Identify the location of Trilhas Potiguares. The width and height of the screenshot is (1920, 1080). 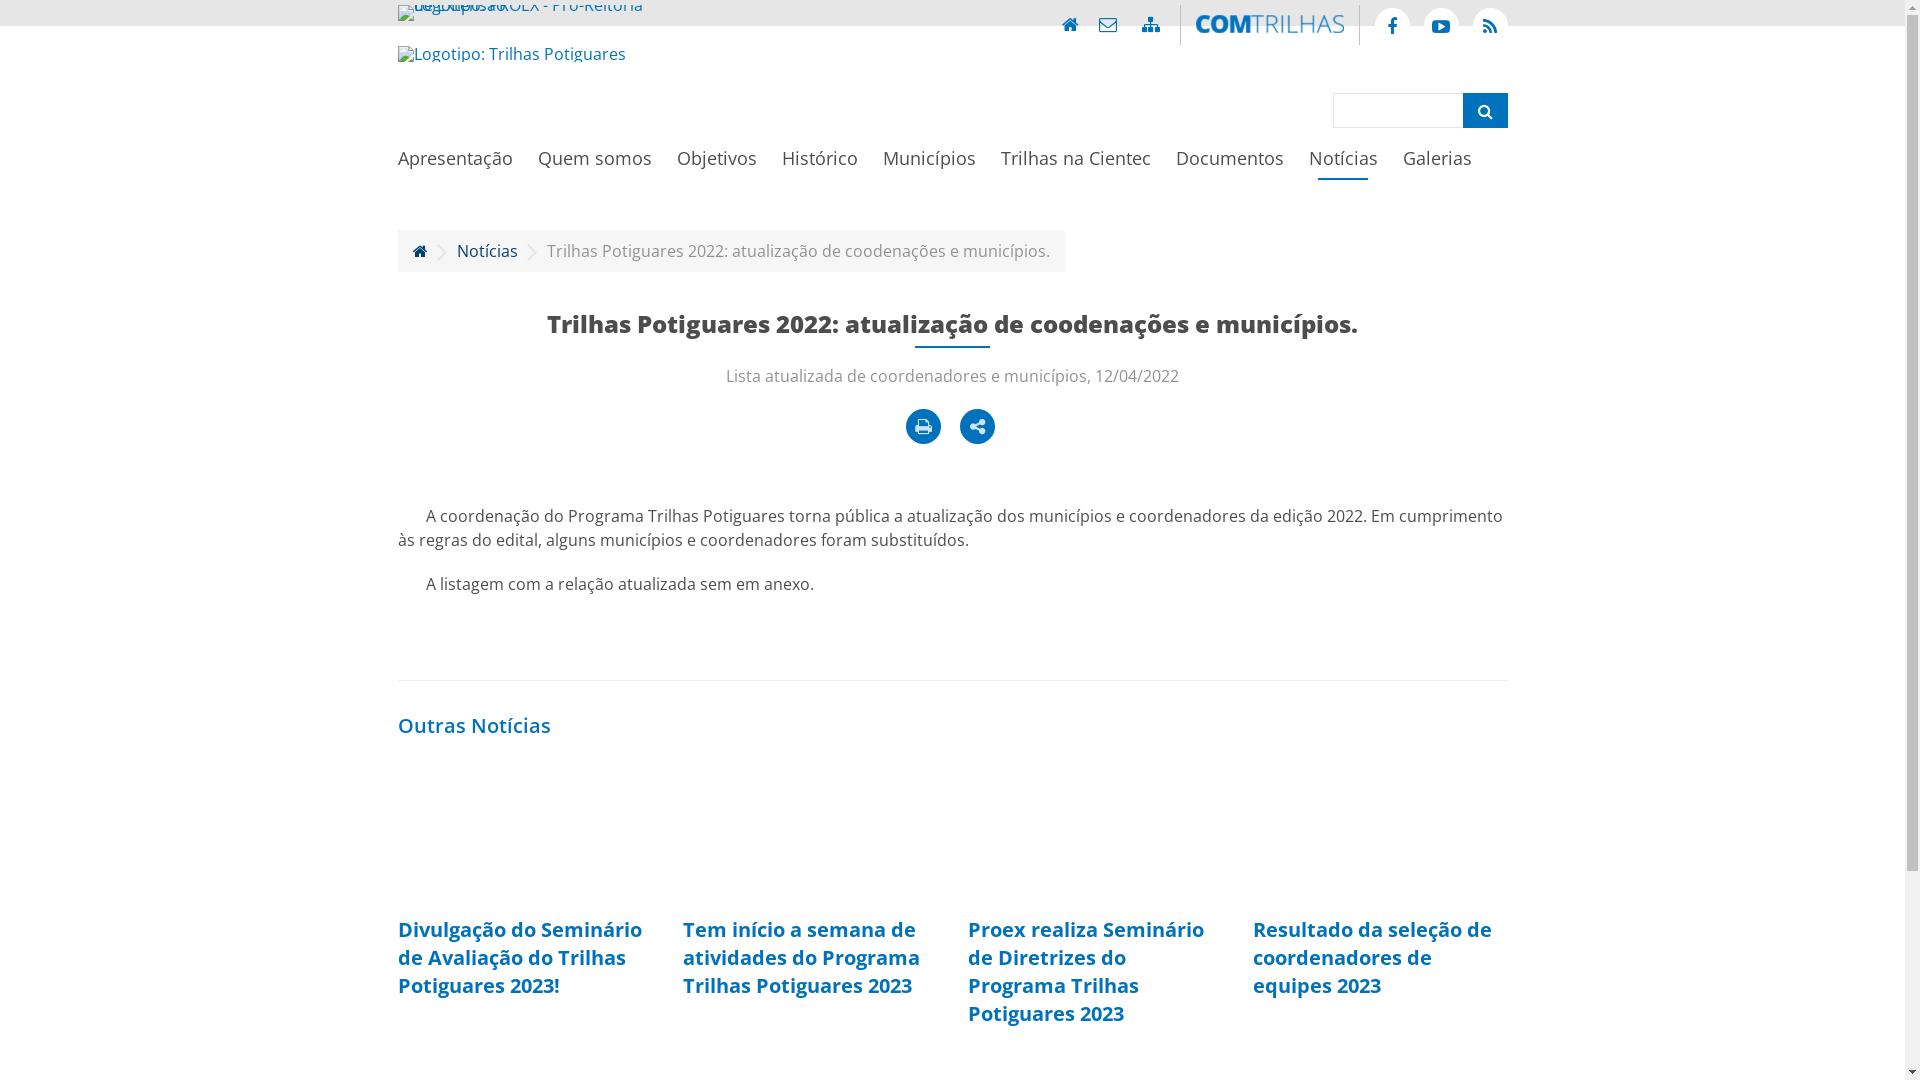
(512, 54).